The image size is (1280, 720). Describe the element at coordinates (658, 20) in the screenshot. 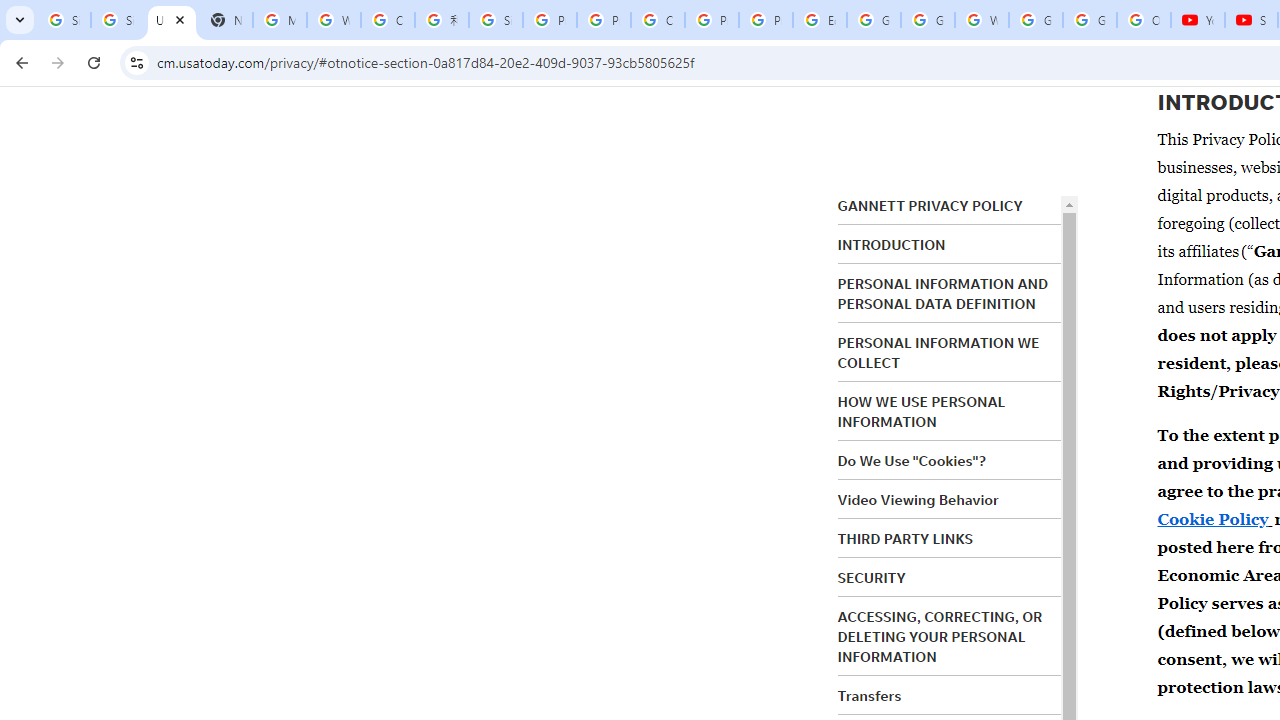

I see `Create your Google Account` at that location.